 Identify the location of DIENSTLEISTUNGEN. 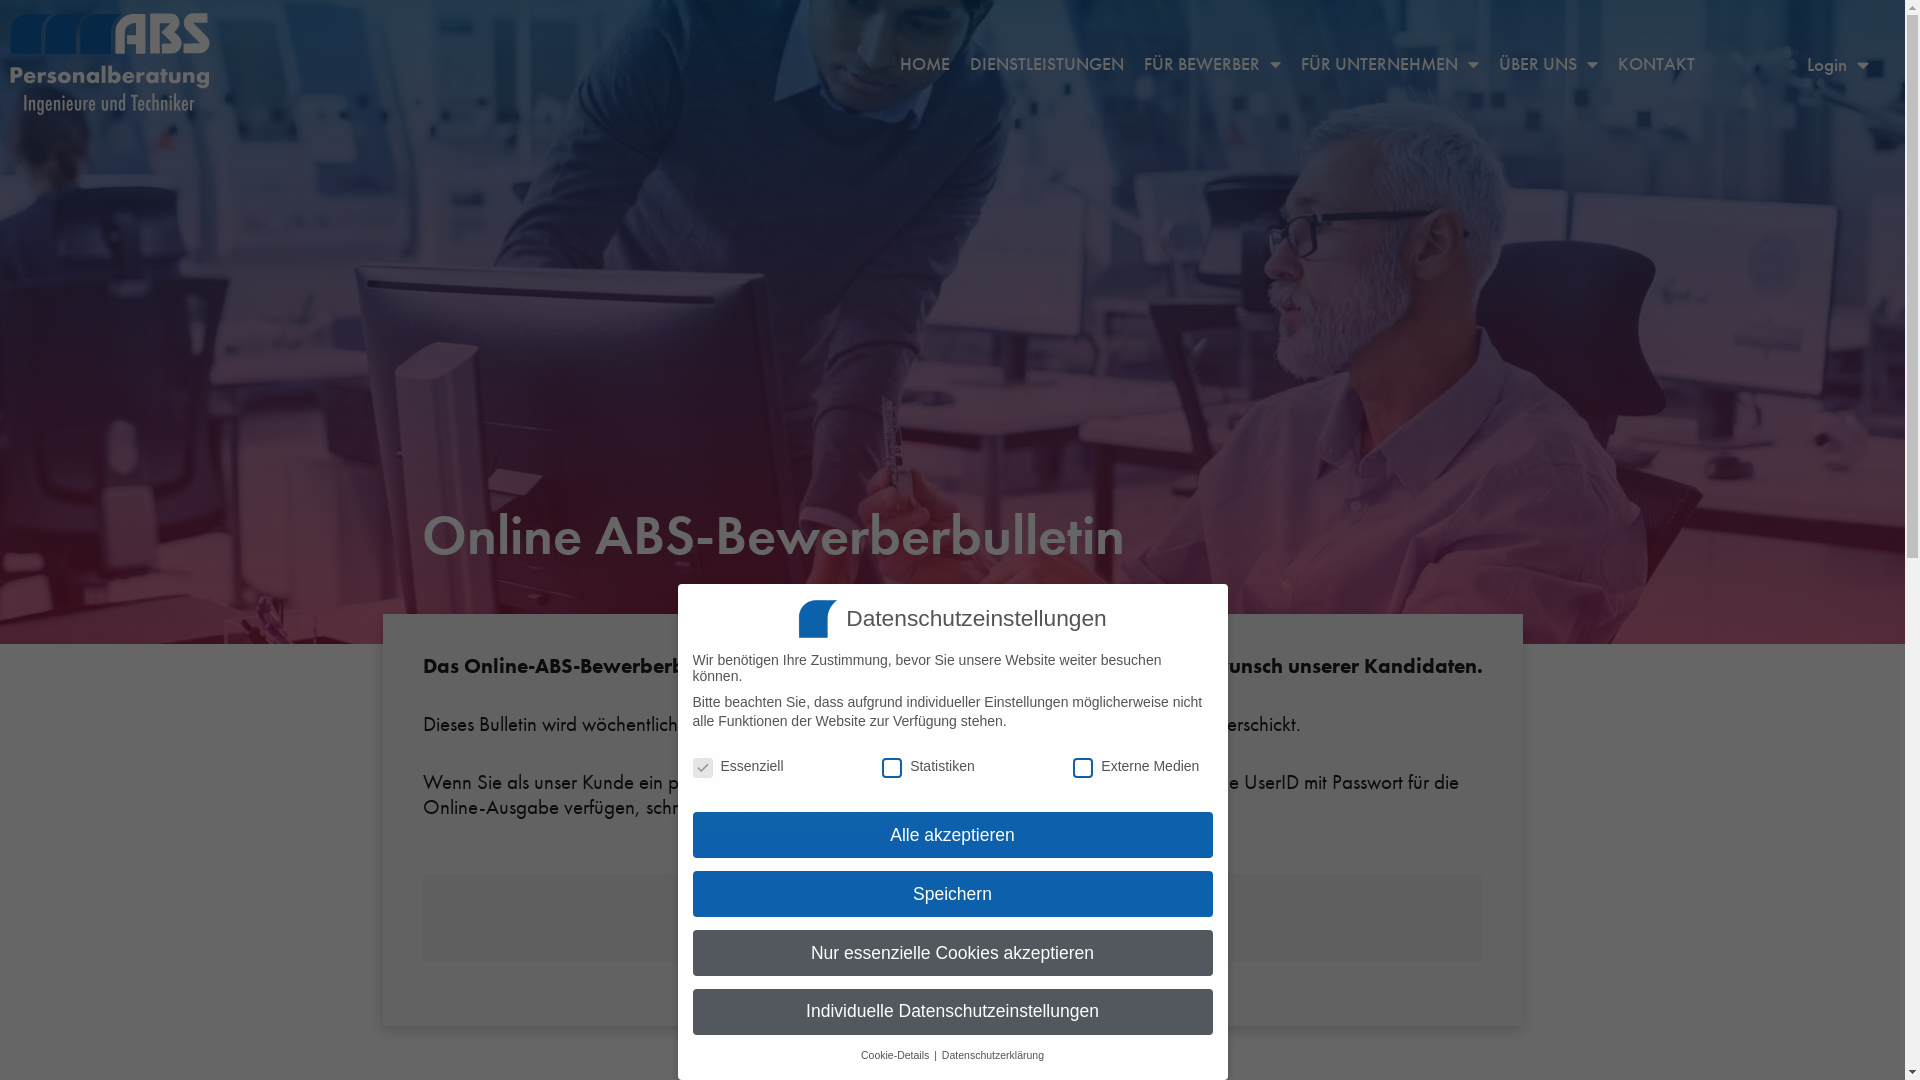
(1047, 64).